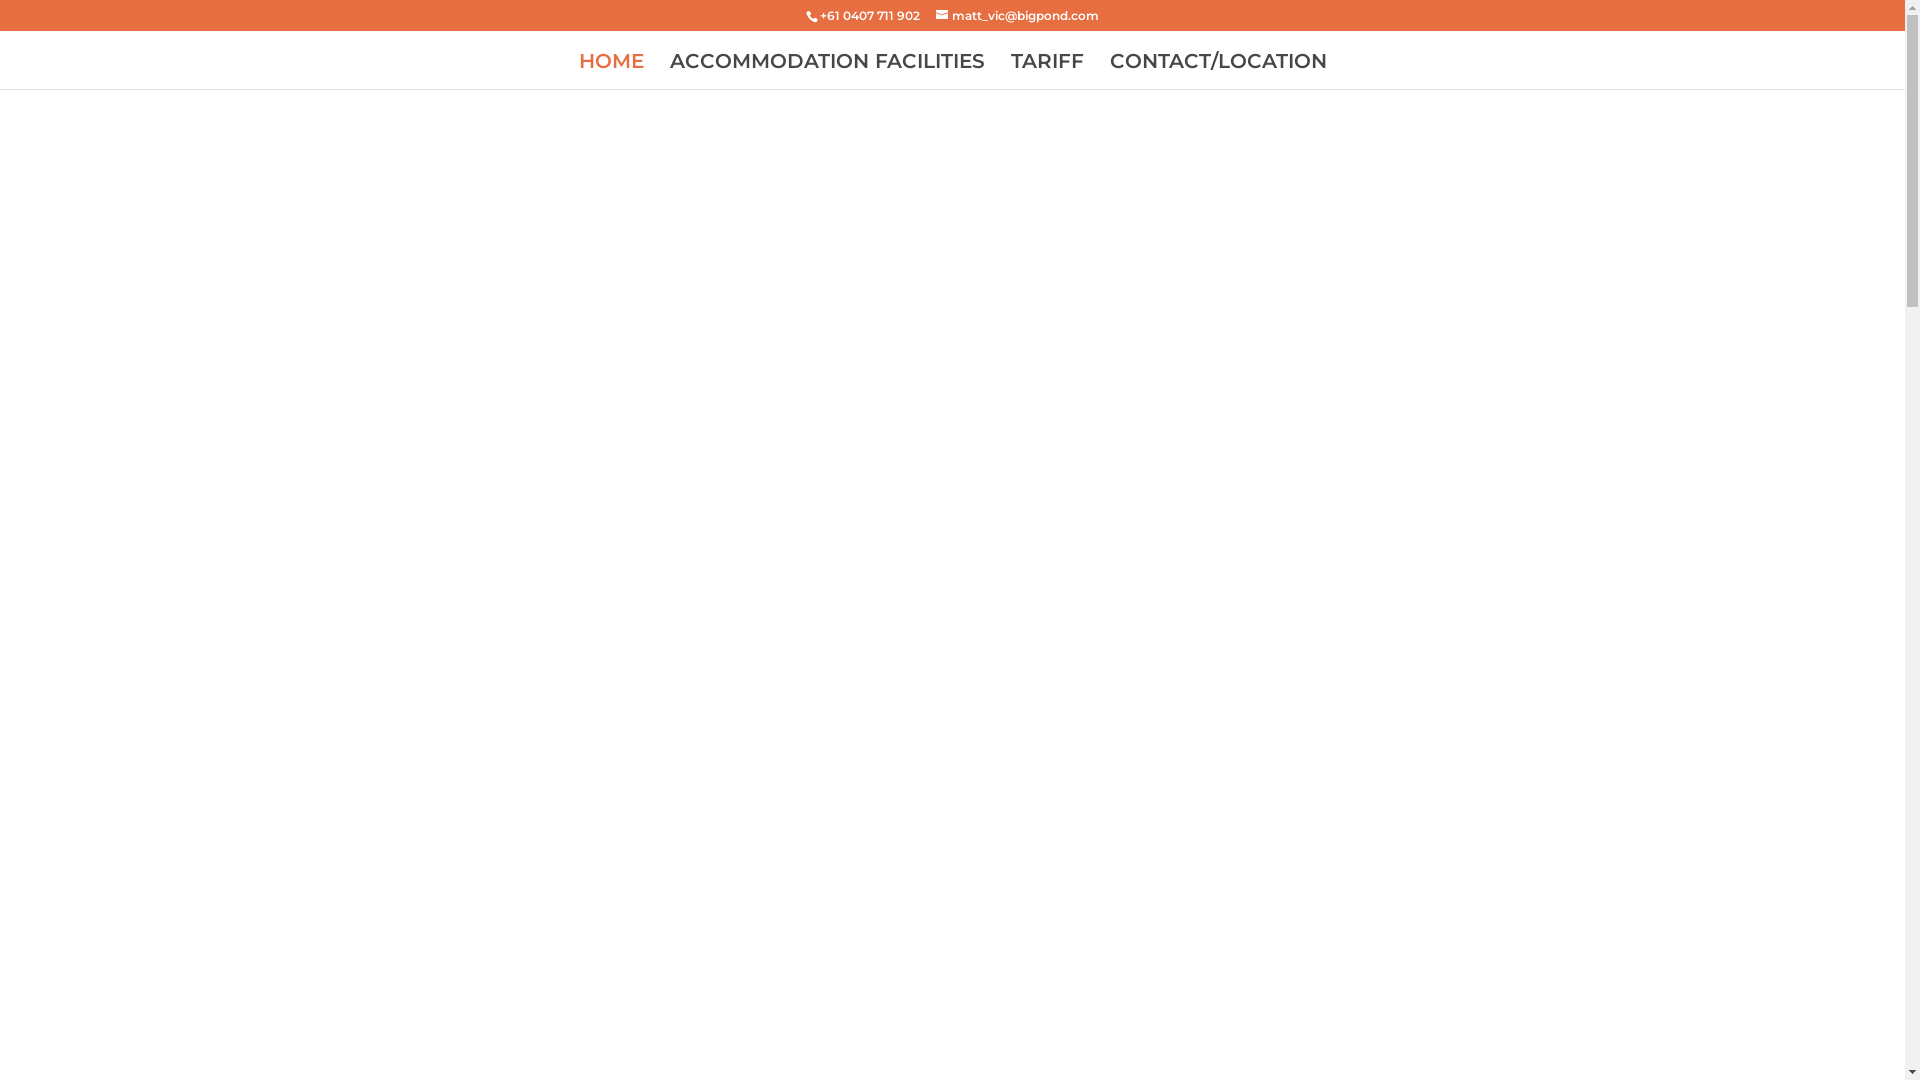 The image size is (1920, 1080). Describe the element at coordinates (1046, 72) in the screenshot. I see `TARIFF` at that location.